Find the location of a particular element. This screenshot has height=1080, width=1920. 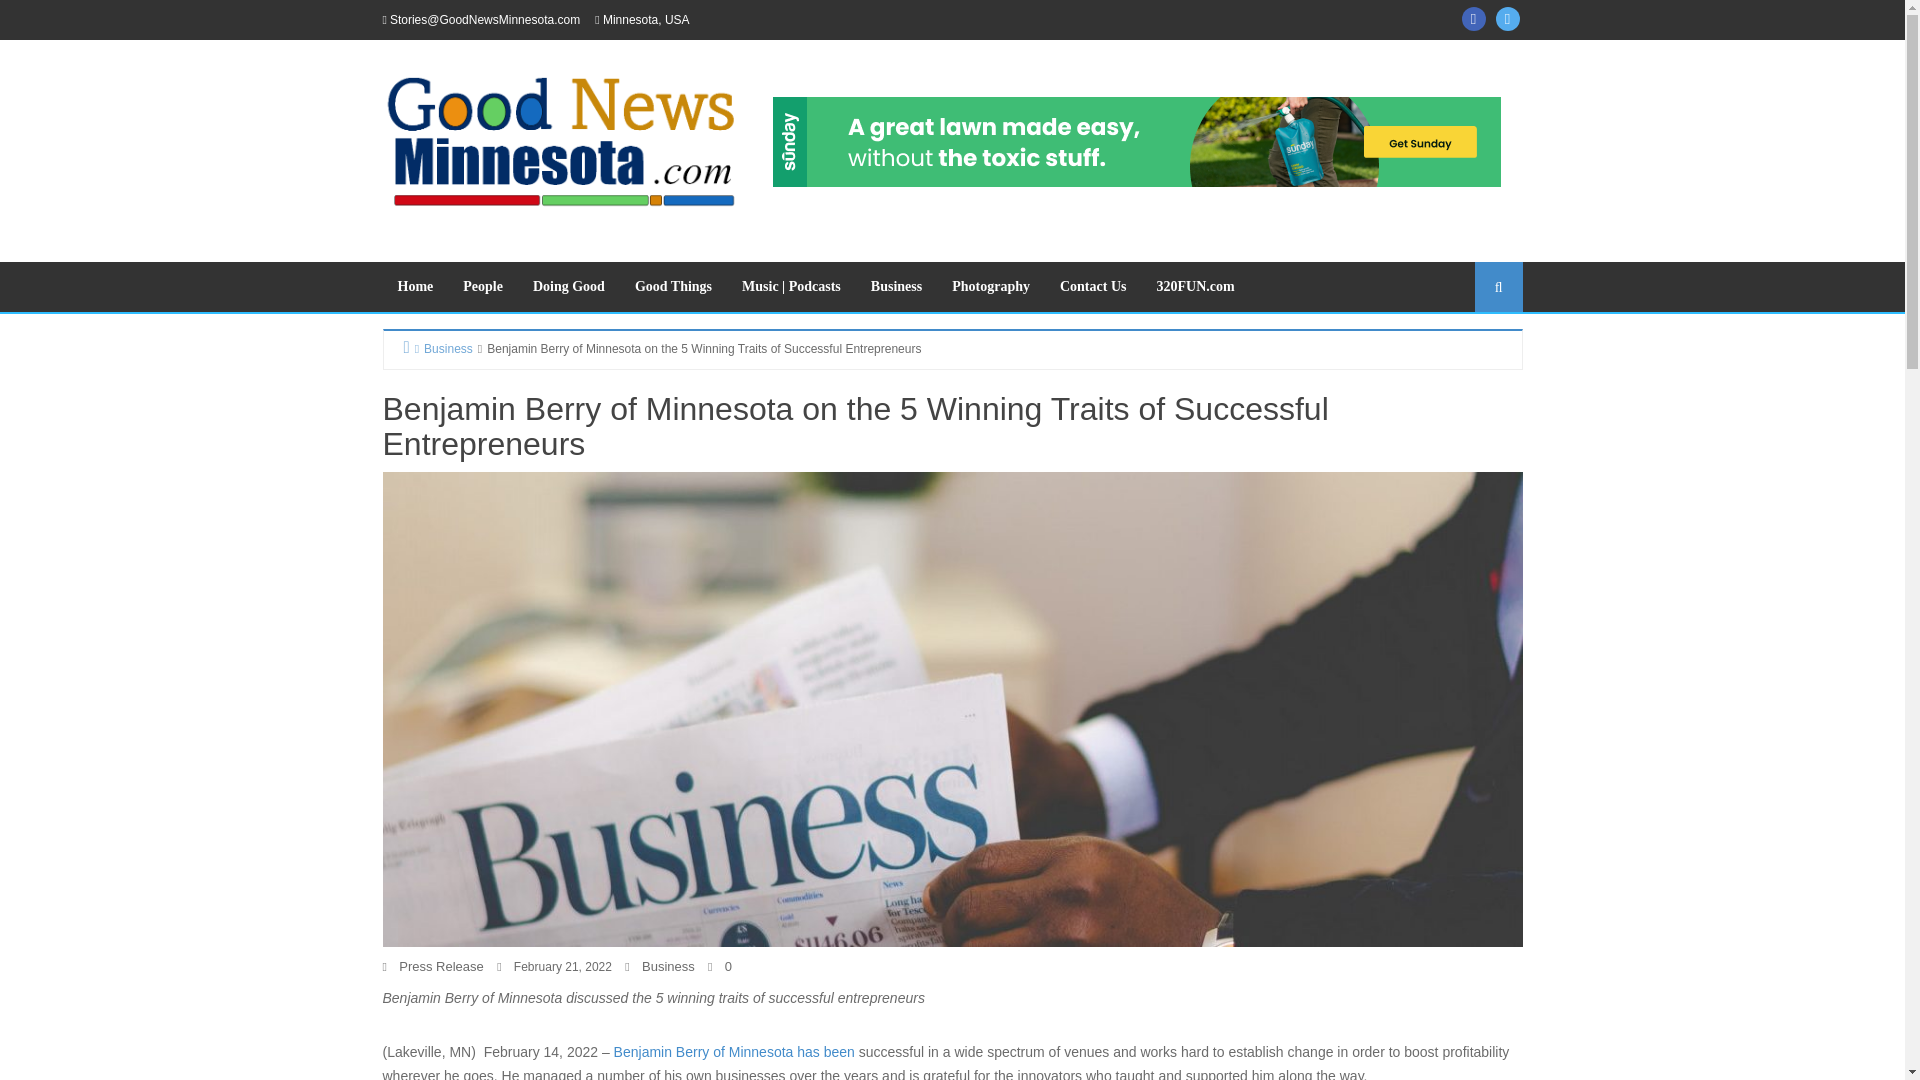

People is located at coordinates (482, 287).